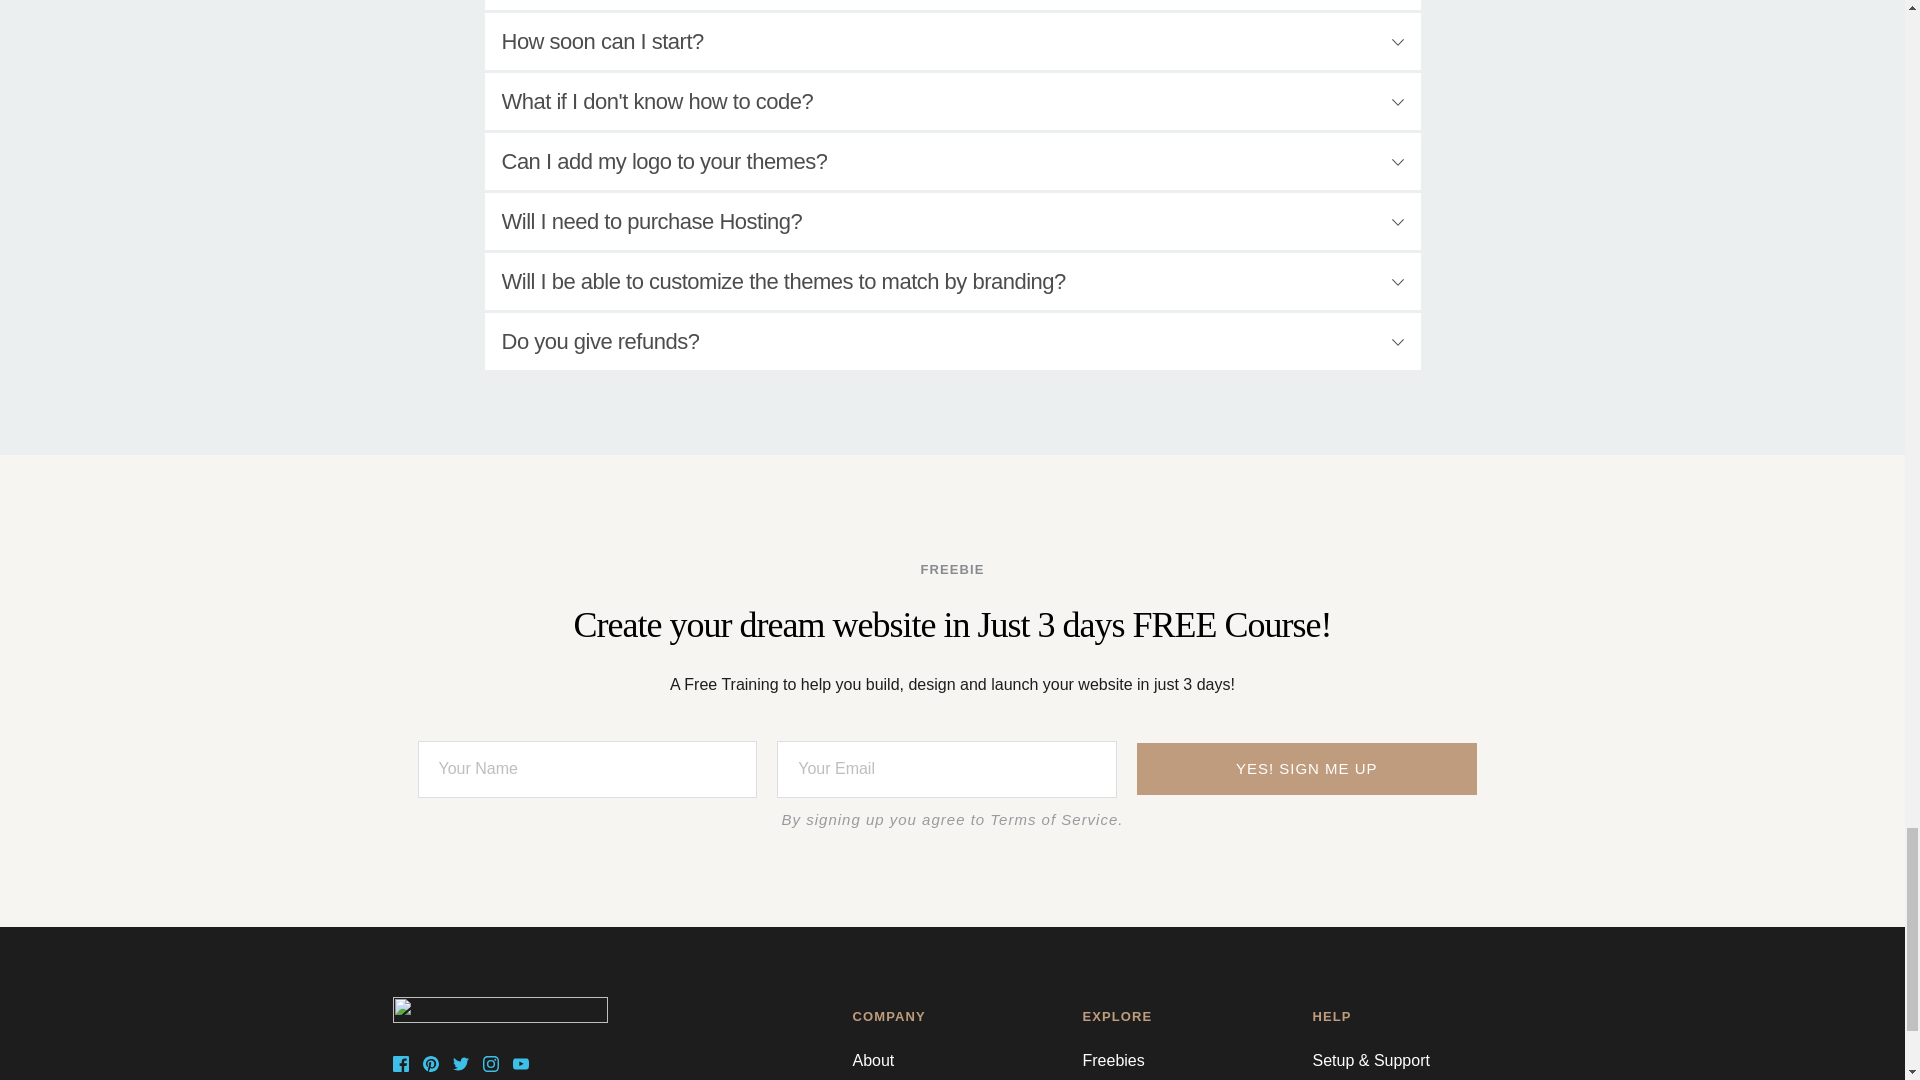 This screenshot has width=1920, height=1080. What do you see at coordinates (1113, 1060) in the screenshot?
I see `Freebies` at bounding box center [1113, 1060].